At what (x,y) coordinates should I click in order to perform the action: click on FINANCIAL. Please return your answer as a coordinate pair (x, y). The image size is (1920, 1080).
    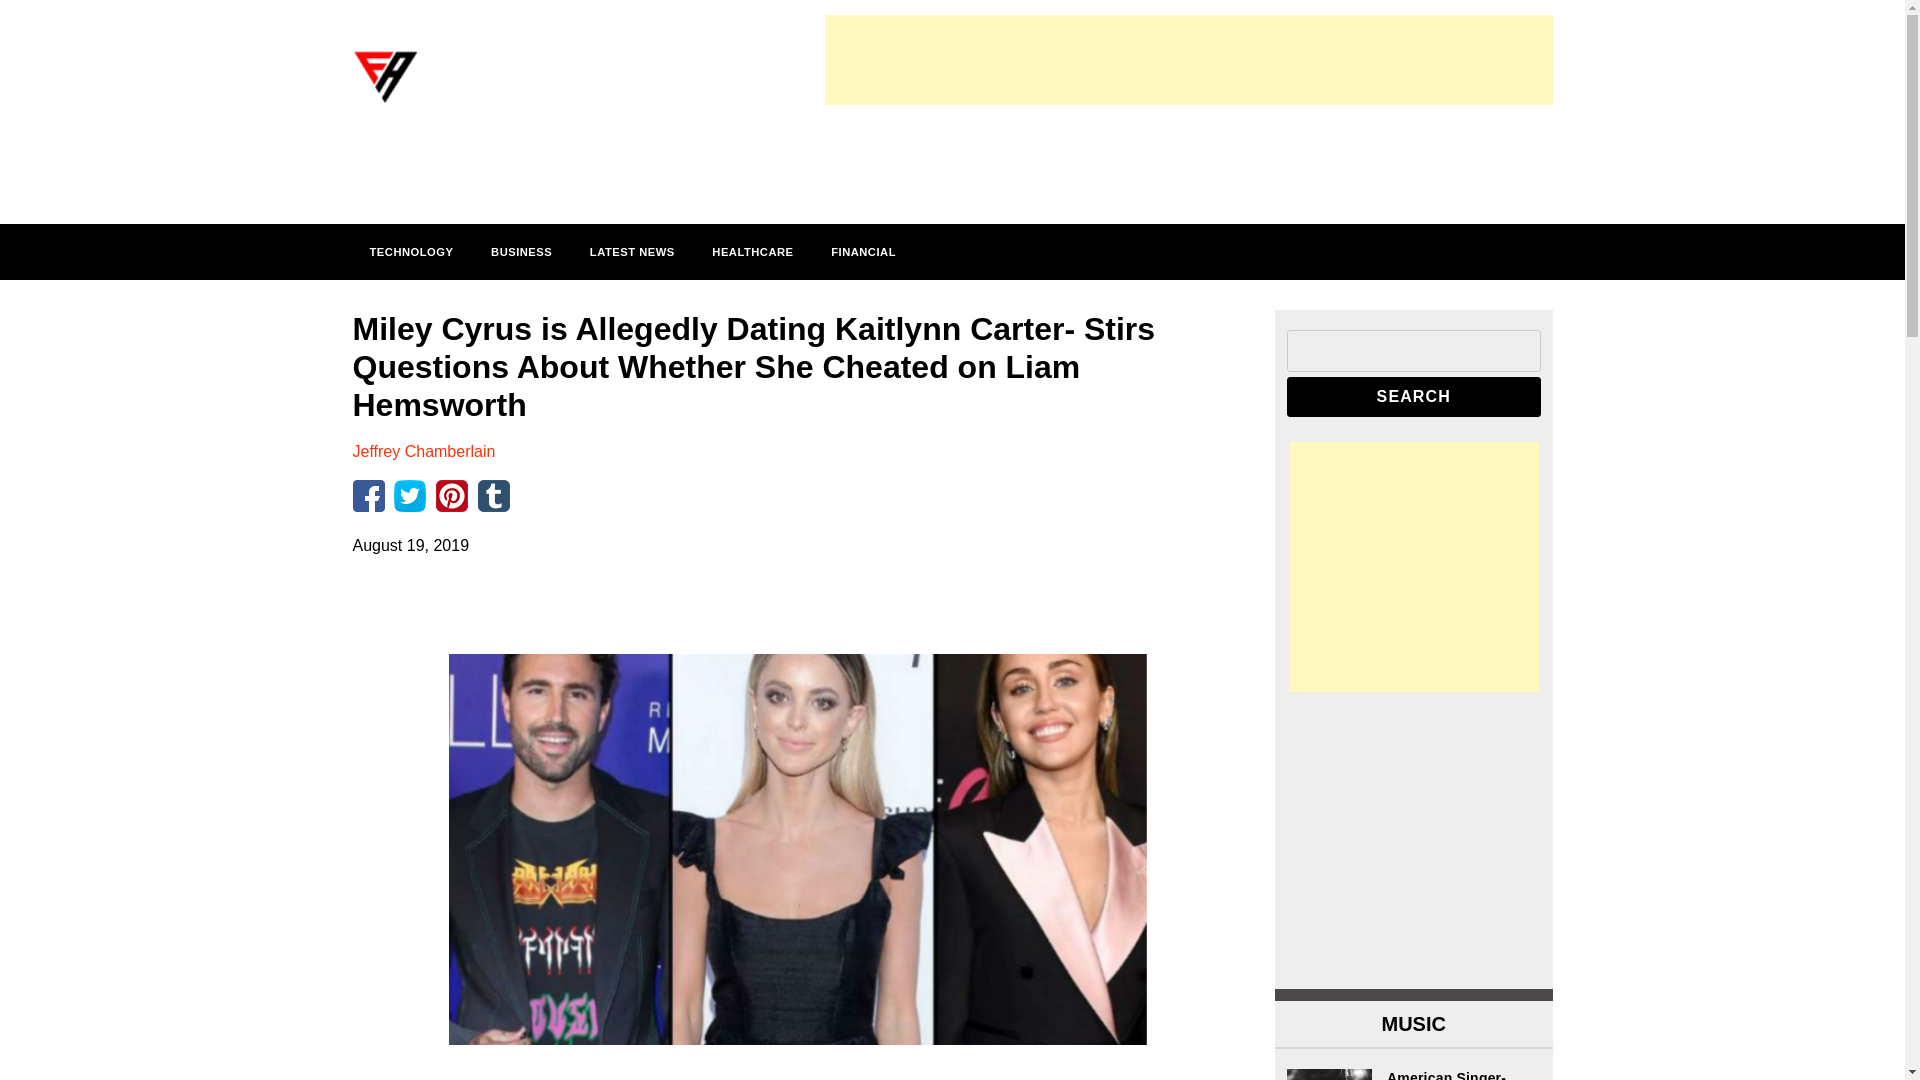
    Looking at the image, I should click on (863, 251).